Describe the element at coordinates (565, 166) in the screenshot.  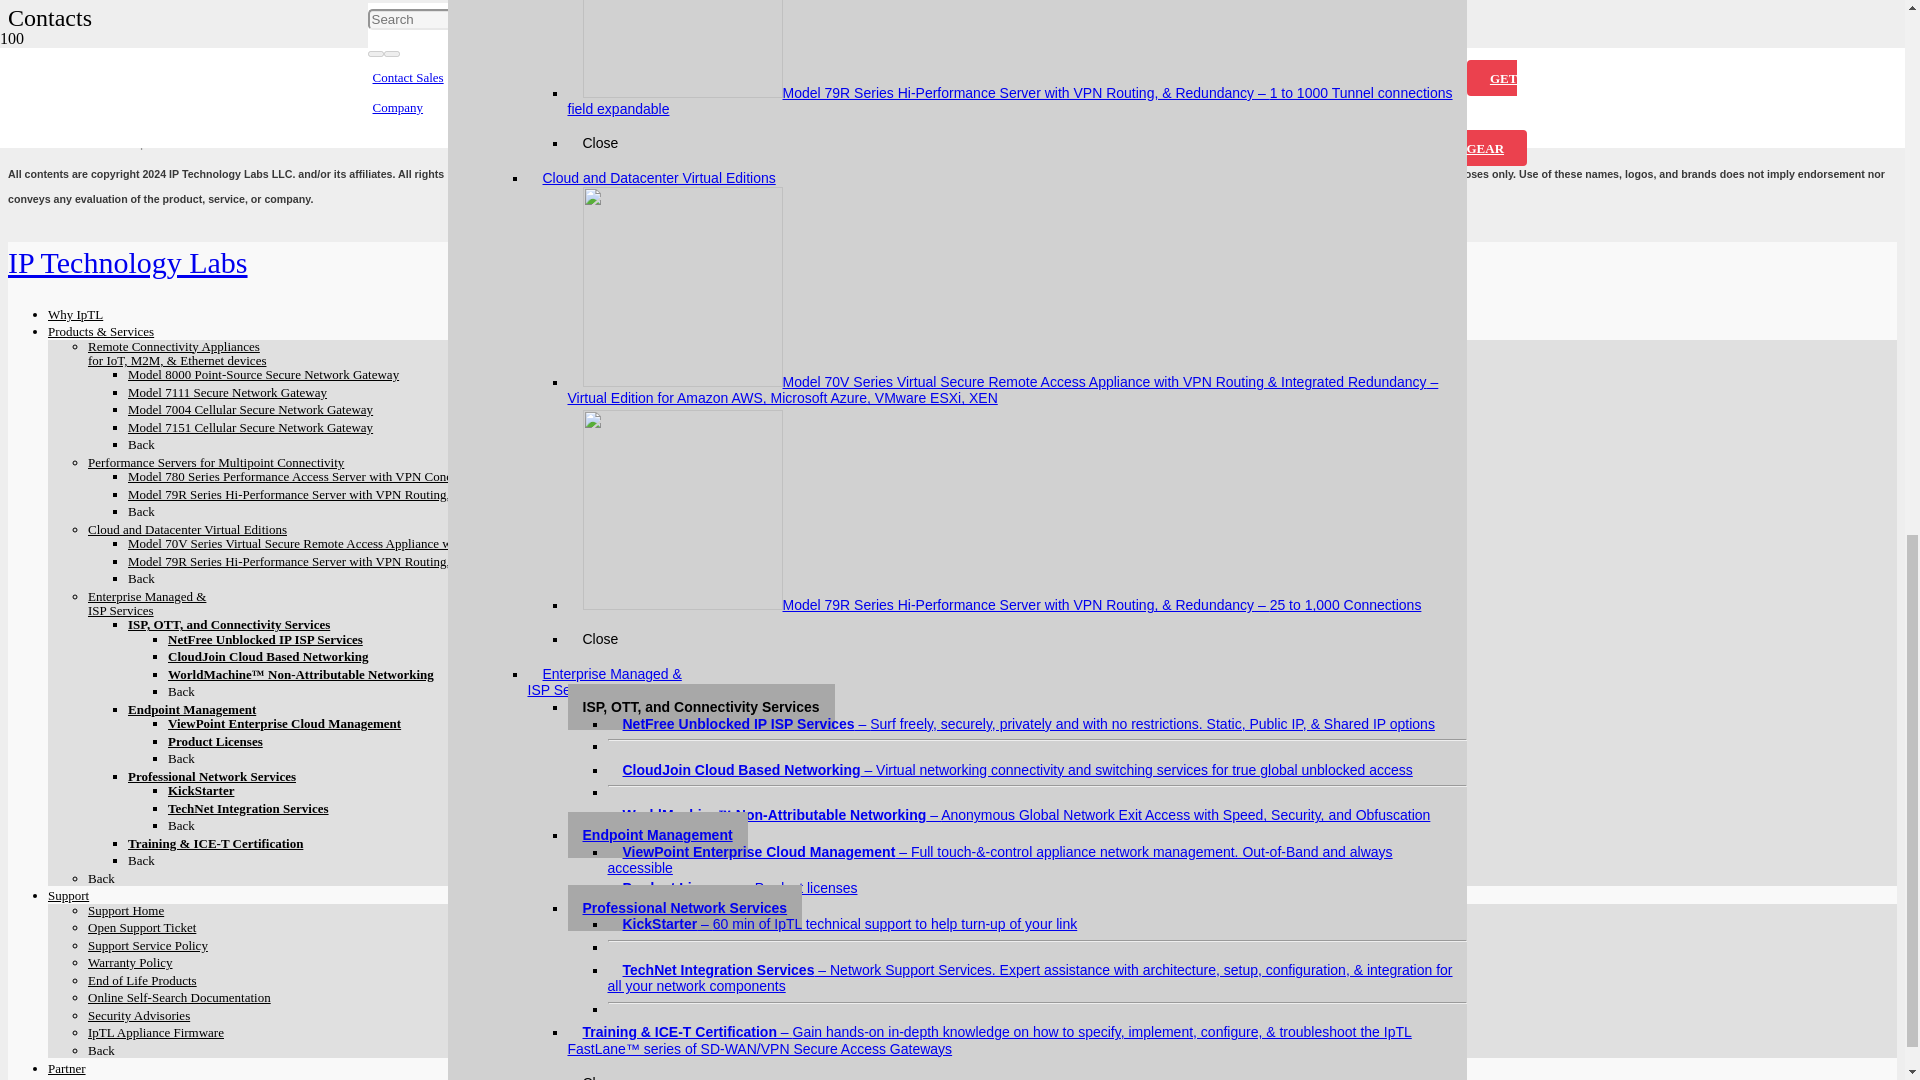
I see `End of Life Products` at that location.